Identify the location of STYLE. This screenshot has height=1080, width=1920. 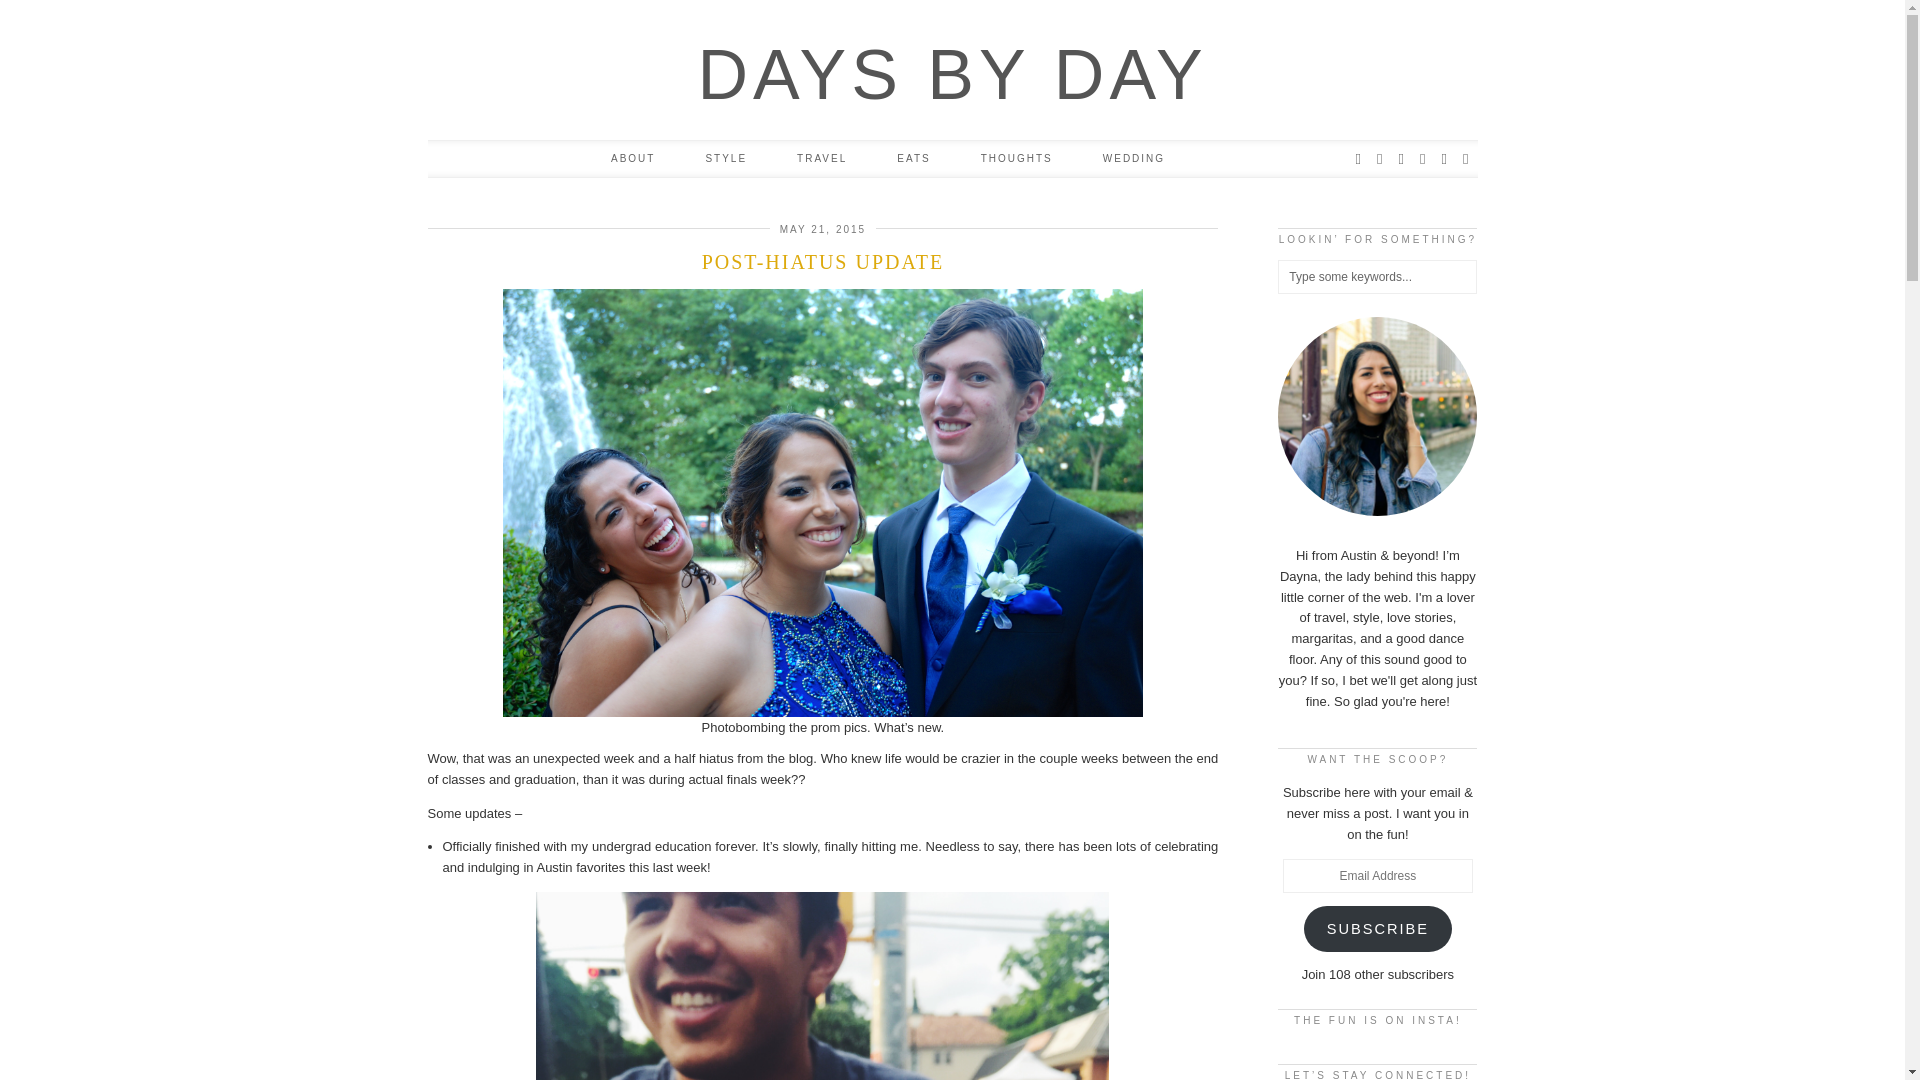
(725, 159).